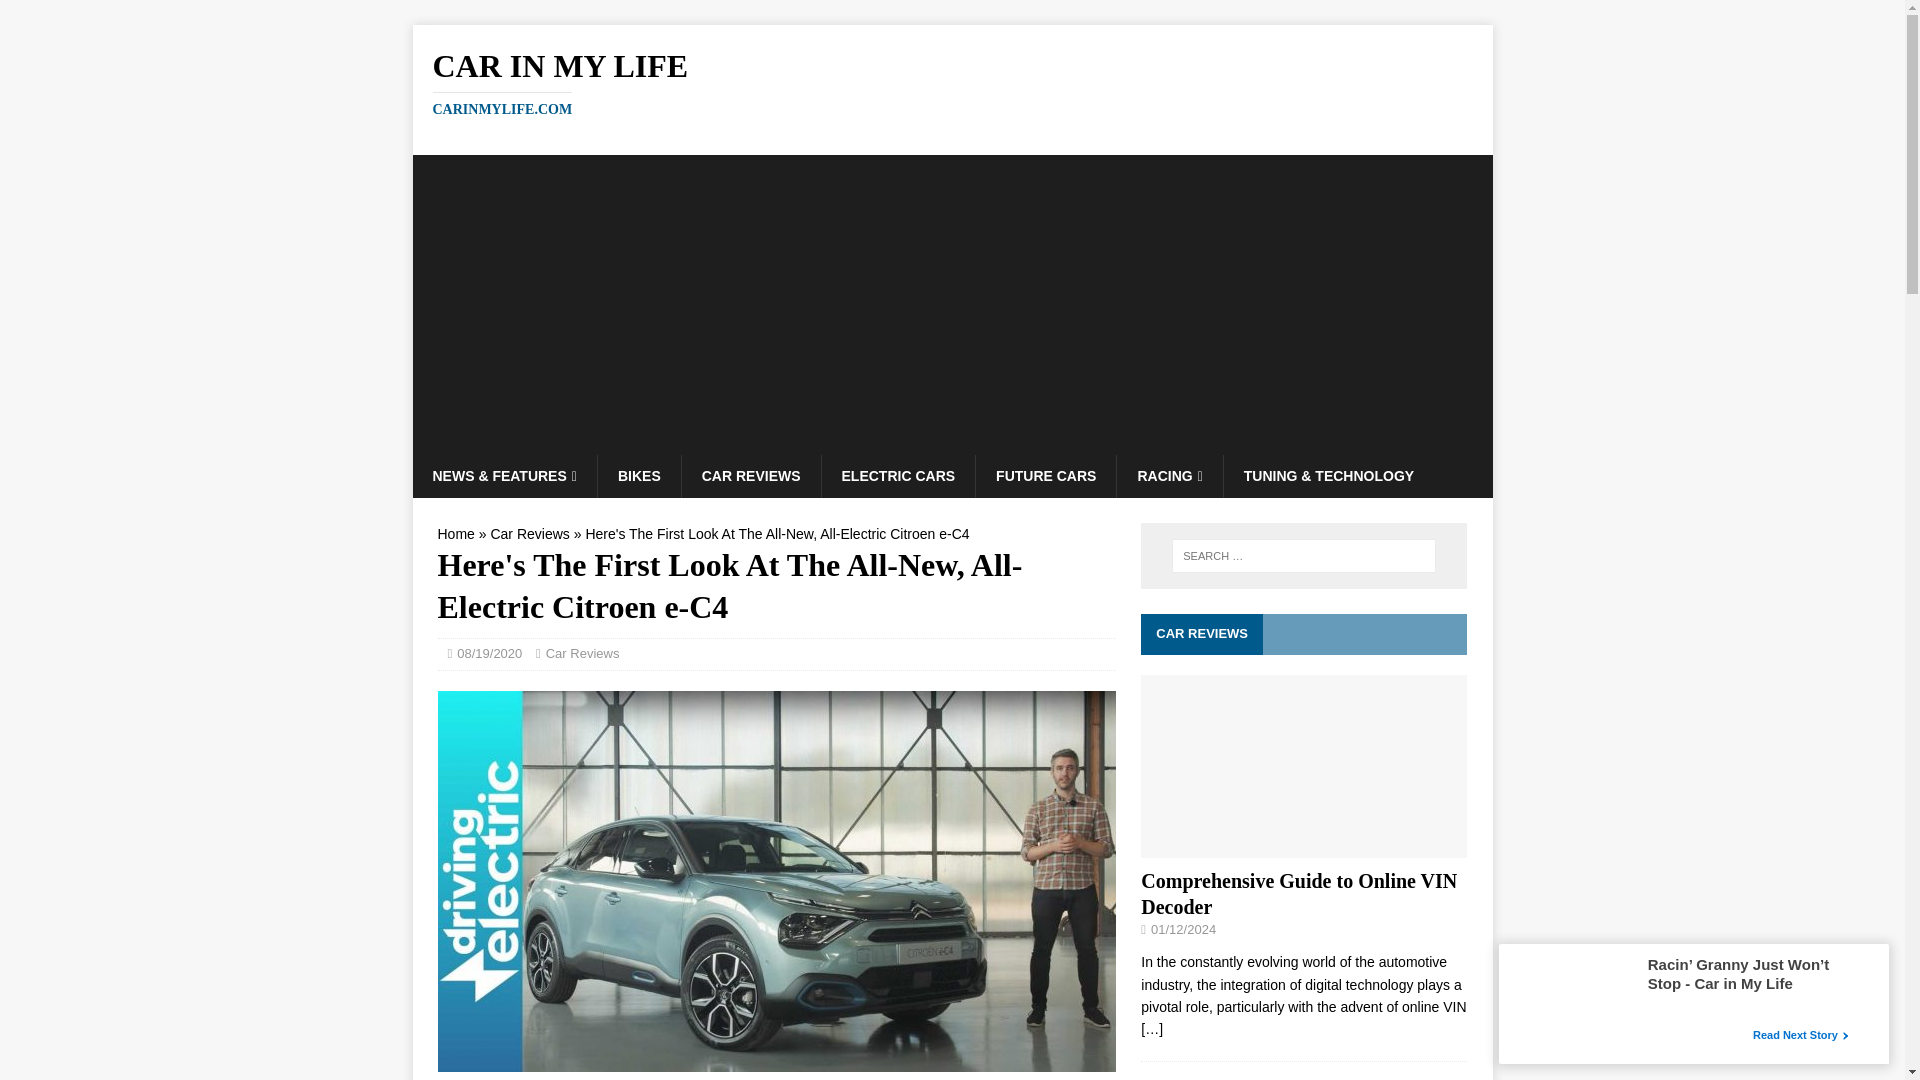 The height and width of the screenshot is (1080, 1920). I want to click on CAR REVIEWS, so click(751, 475).